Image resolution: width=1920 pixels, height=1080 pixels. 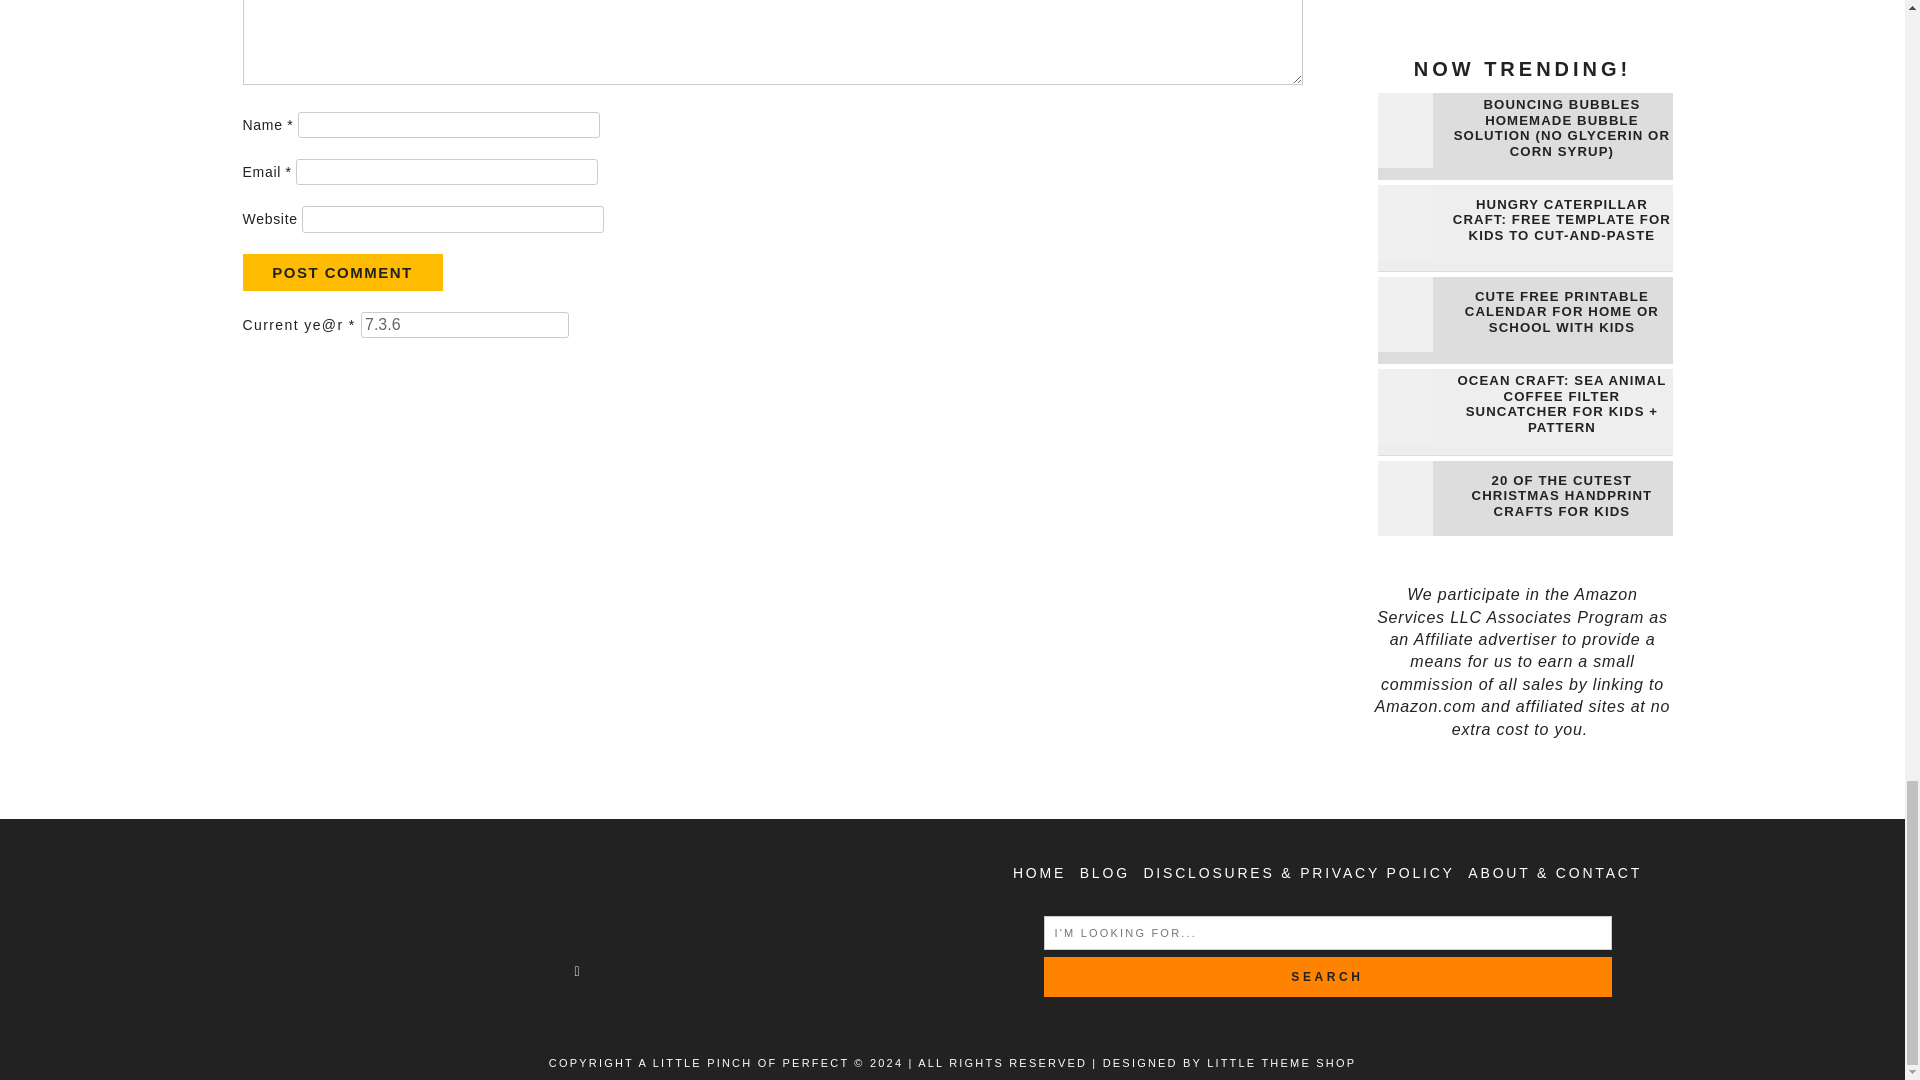 What do you see at coordinates (341, 272) in the screenshot?
I see `Post Comment` at bounding box center [341, 272].